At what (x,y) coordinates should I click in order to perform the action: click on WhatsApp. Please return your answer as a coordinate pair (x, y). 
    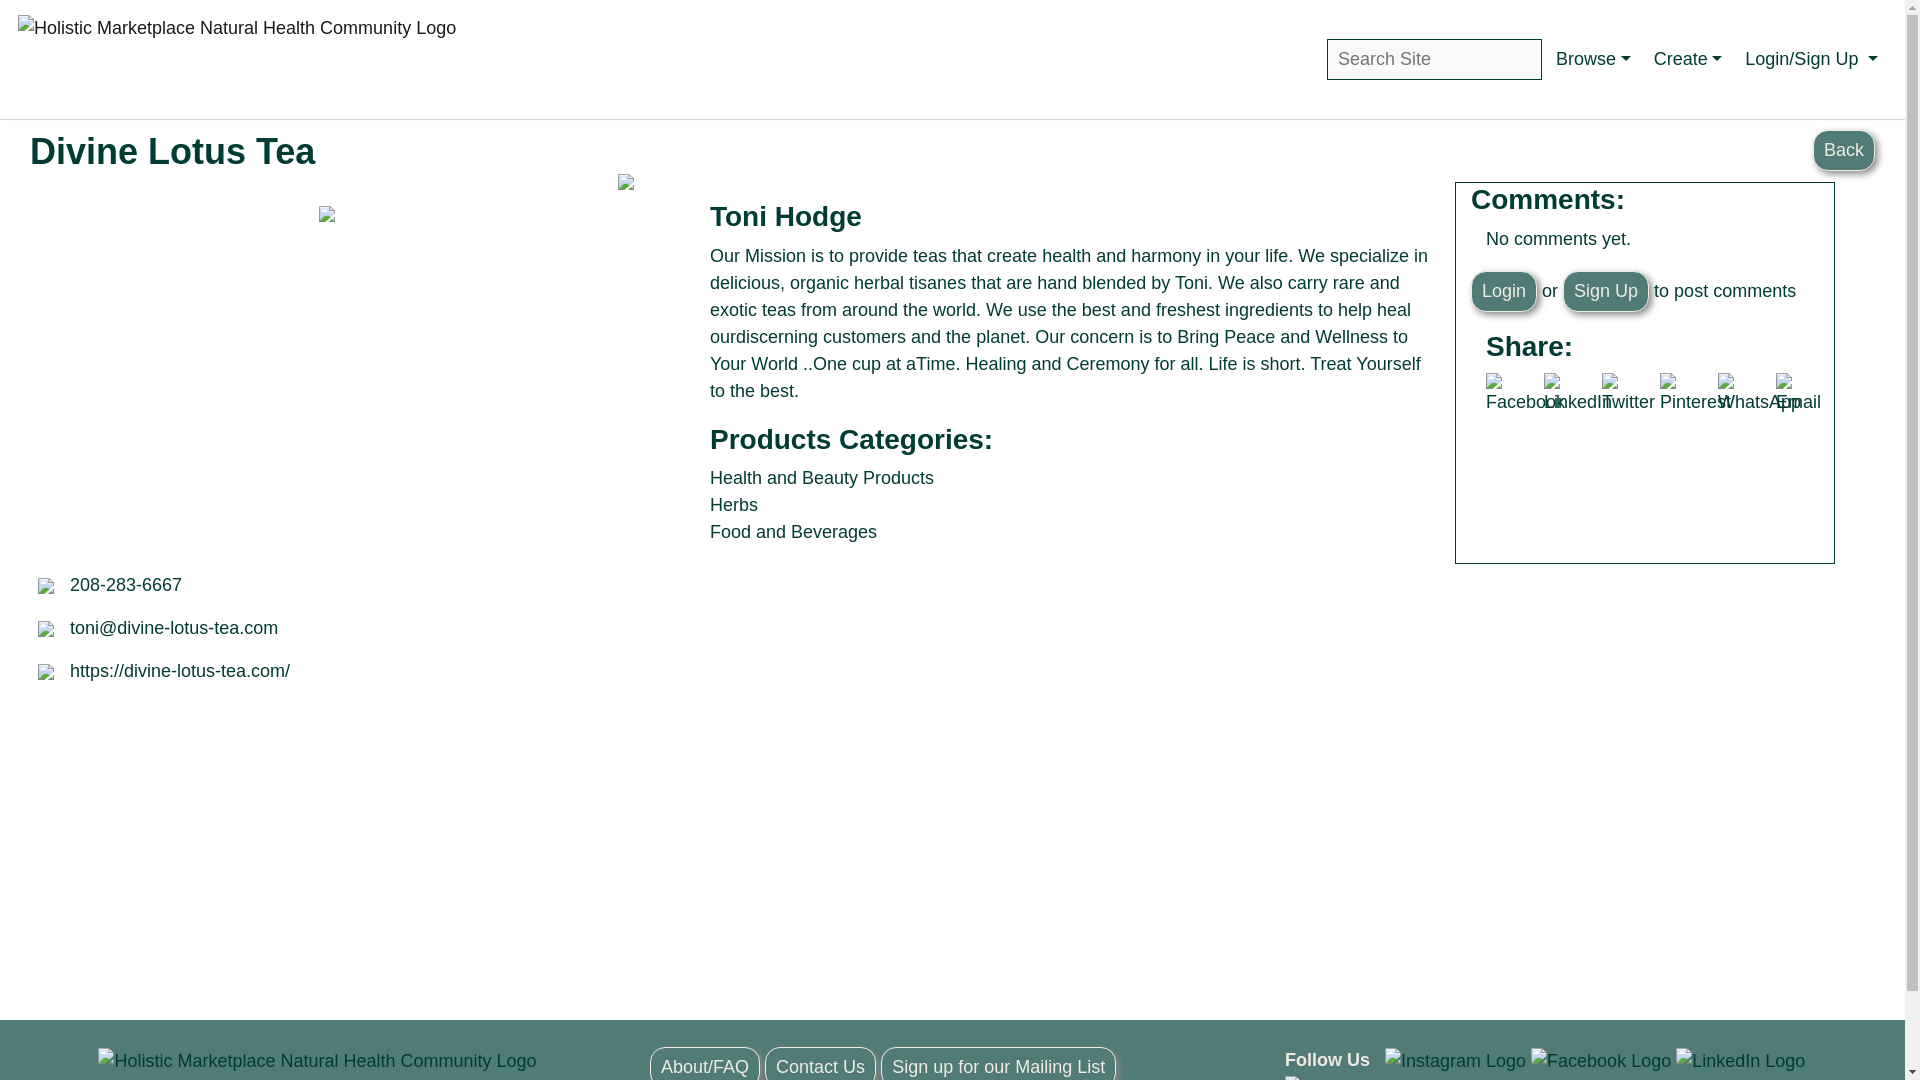
    Looking at the image, I should click on (1759, 394).